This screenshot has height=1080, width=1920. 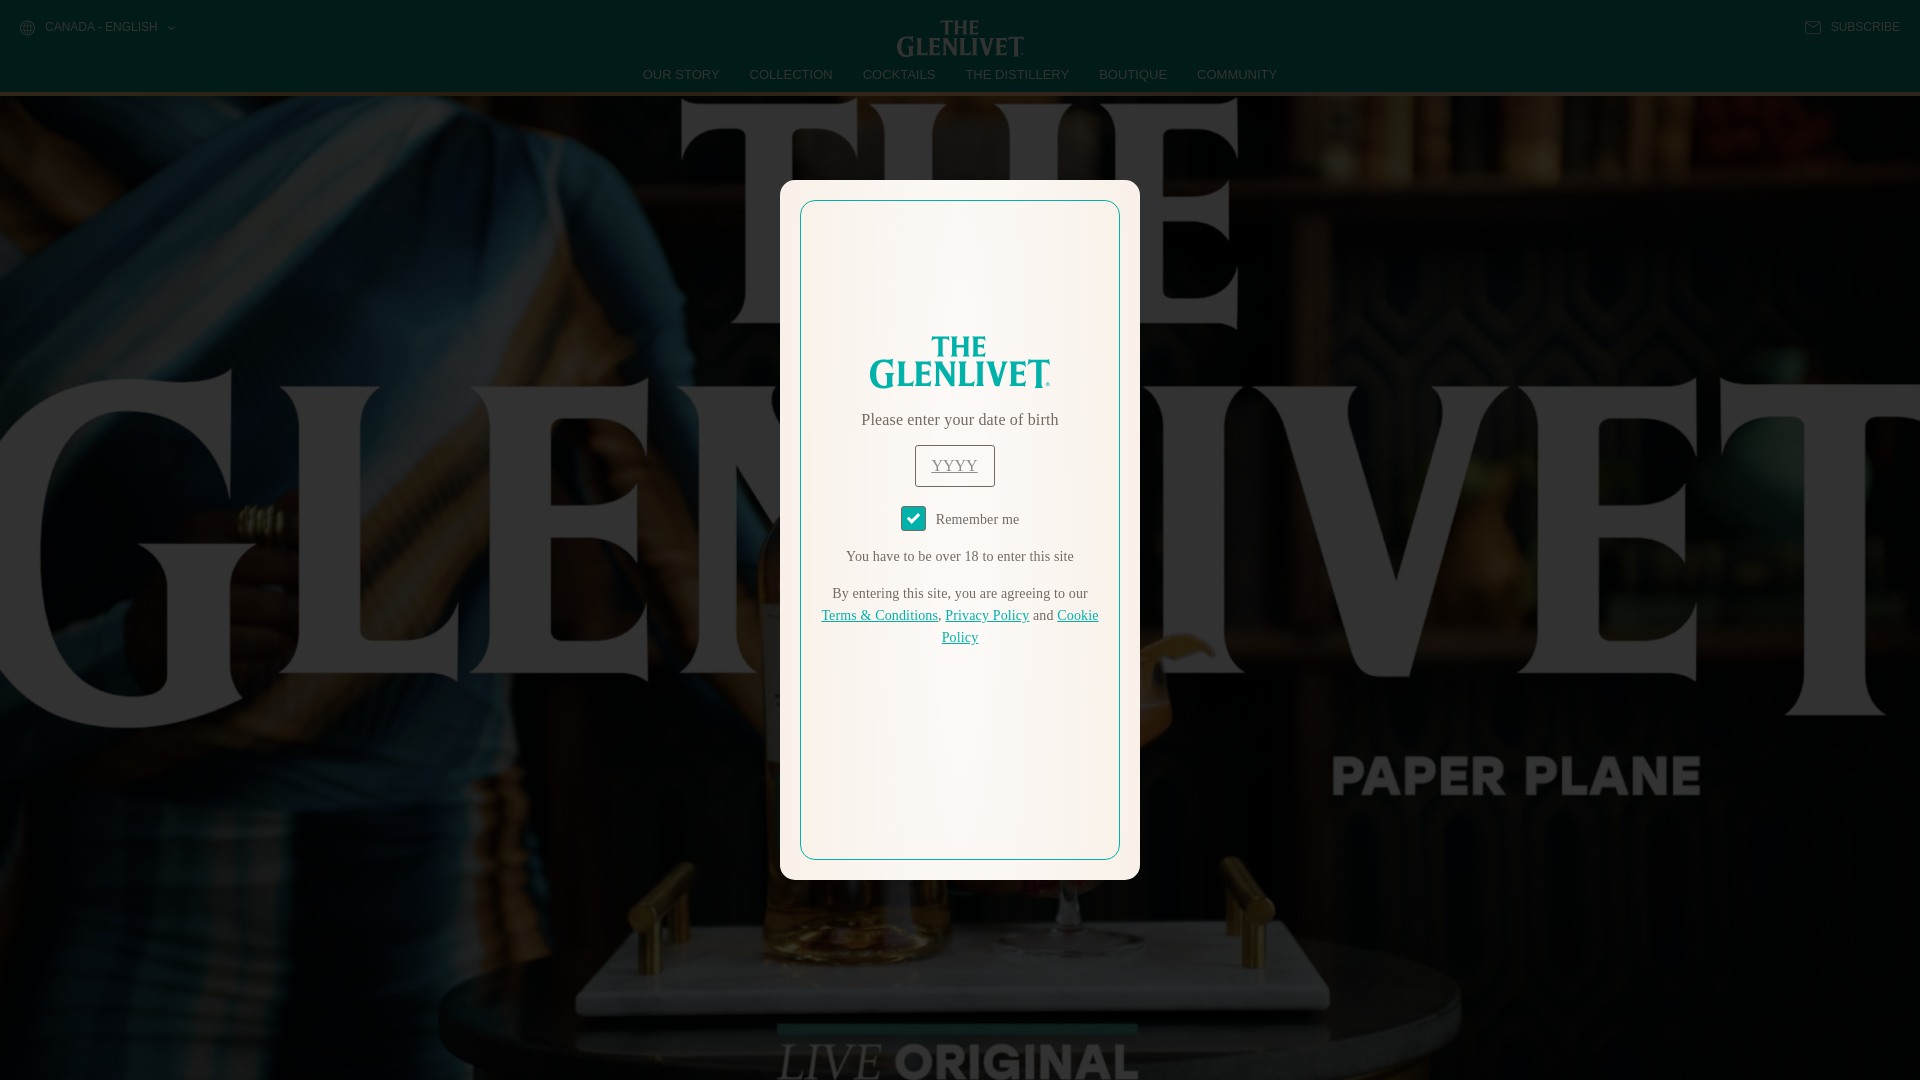 I want to click on THE DISTILLERY, so click(x=1017, y=74).